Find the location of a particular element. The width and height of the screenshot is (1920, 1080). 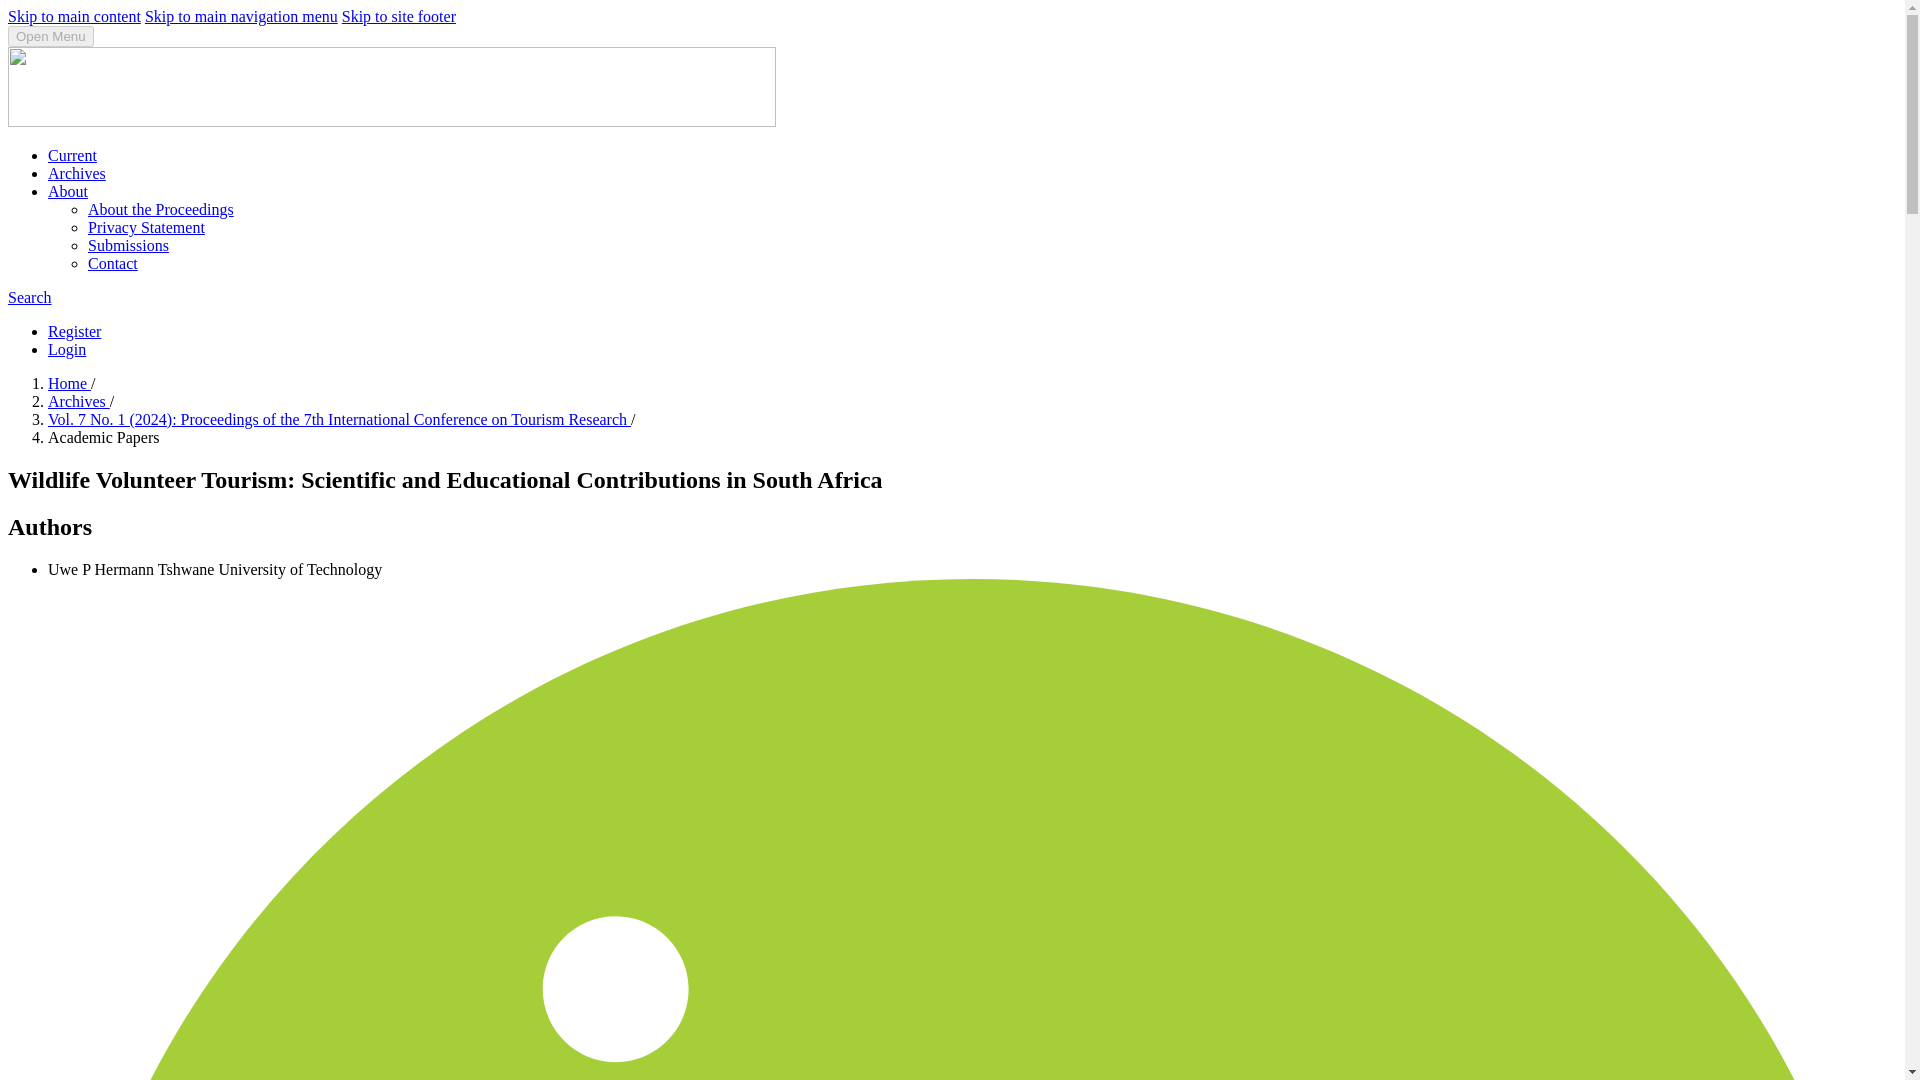

Skip to main navigation menu is located at coordinates (241, 16).